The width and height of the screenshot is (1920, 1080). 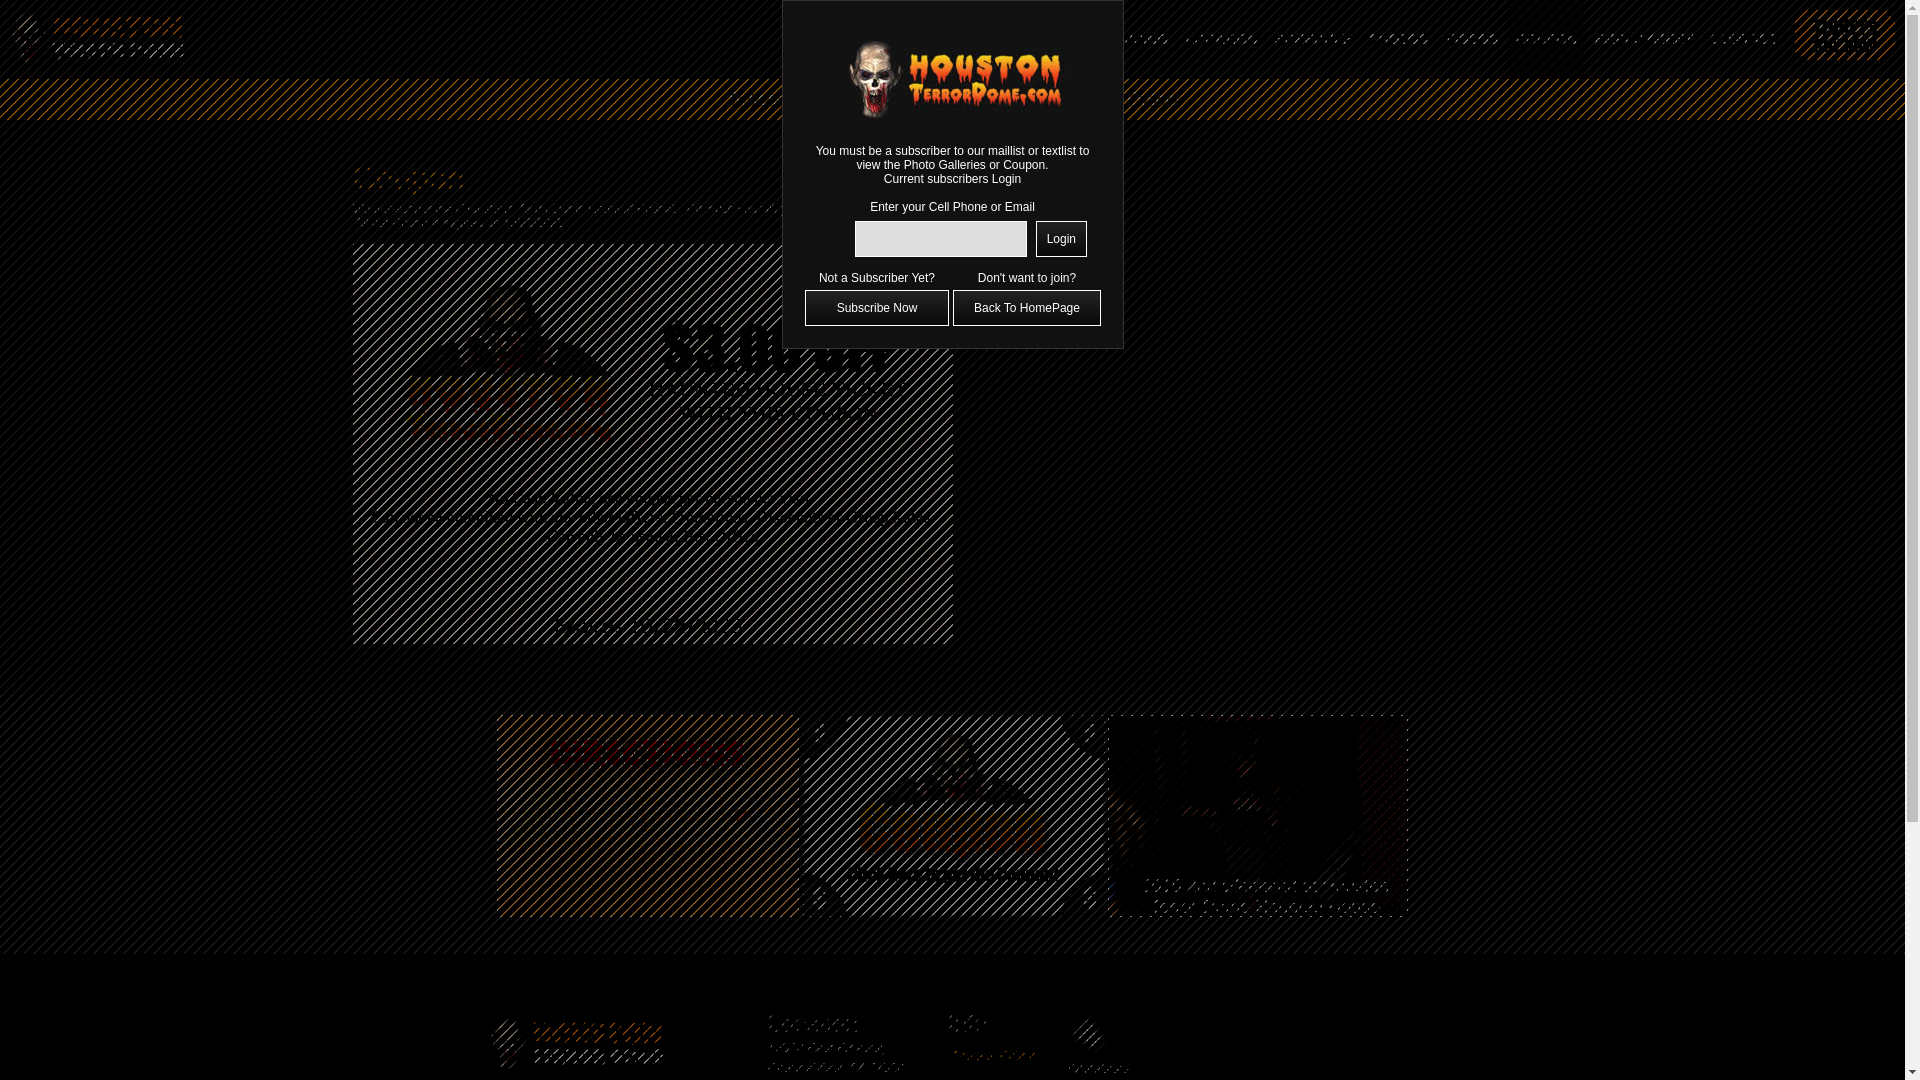 What do you see at coordinates (1042, 38) in the screenshot?
I see `Attractions Houston Terror Dome Haunted Houses` at bounding box center [1042, 38].